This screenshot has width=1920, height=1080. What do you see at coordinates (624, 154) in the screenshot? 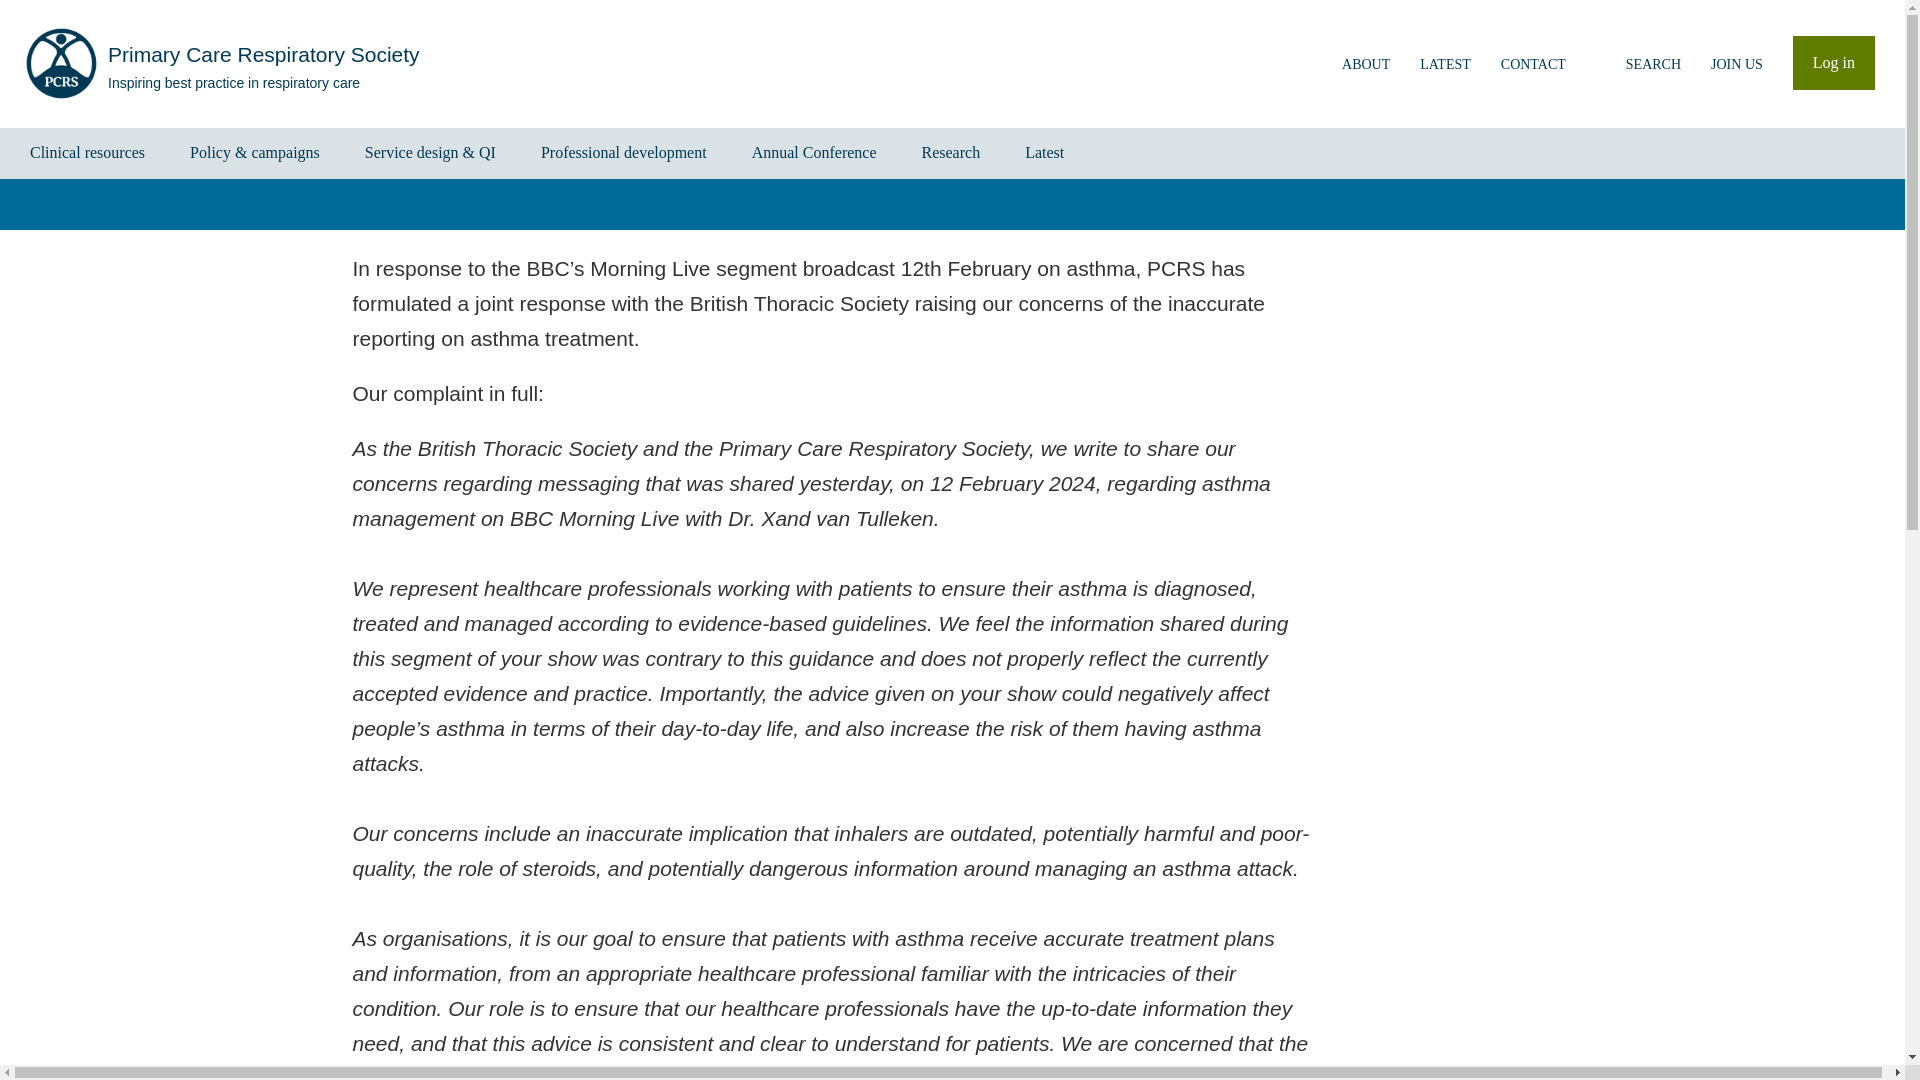
I see `Professional development` at bounding box center [624, 154].